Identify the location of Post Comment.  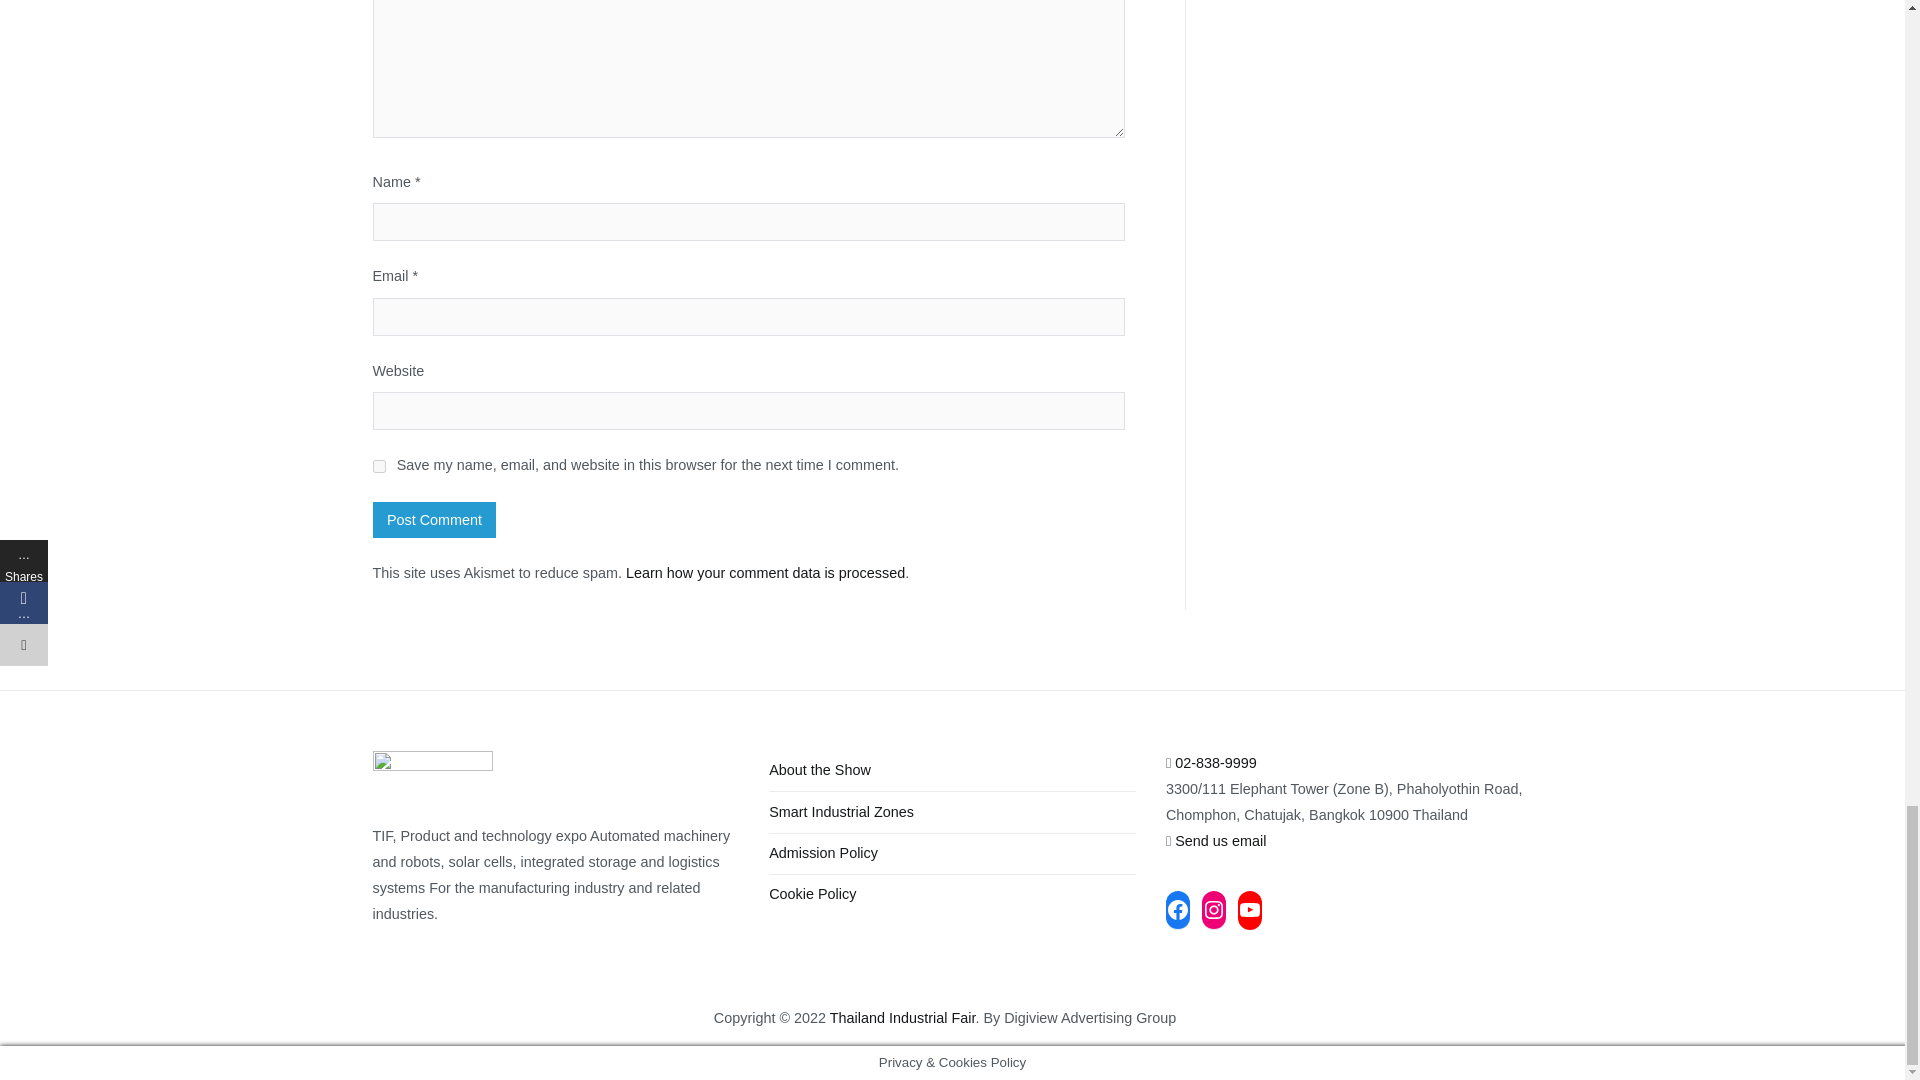
(434, 520).